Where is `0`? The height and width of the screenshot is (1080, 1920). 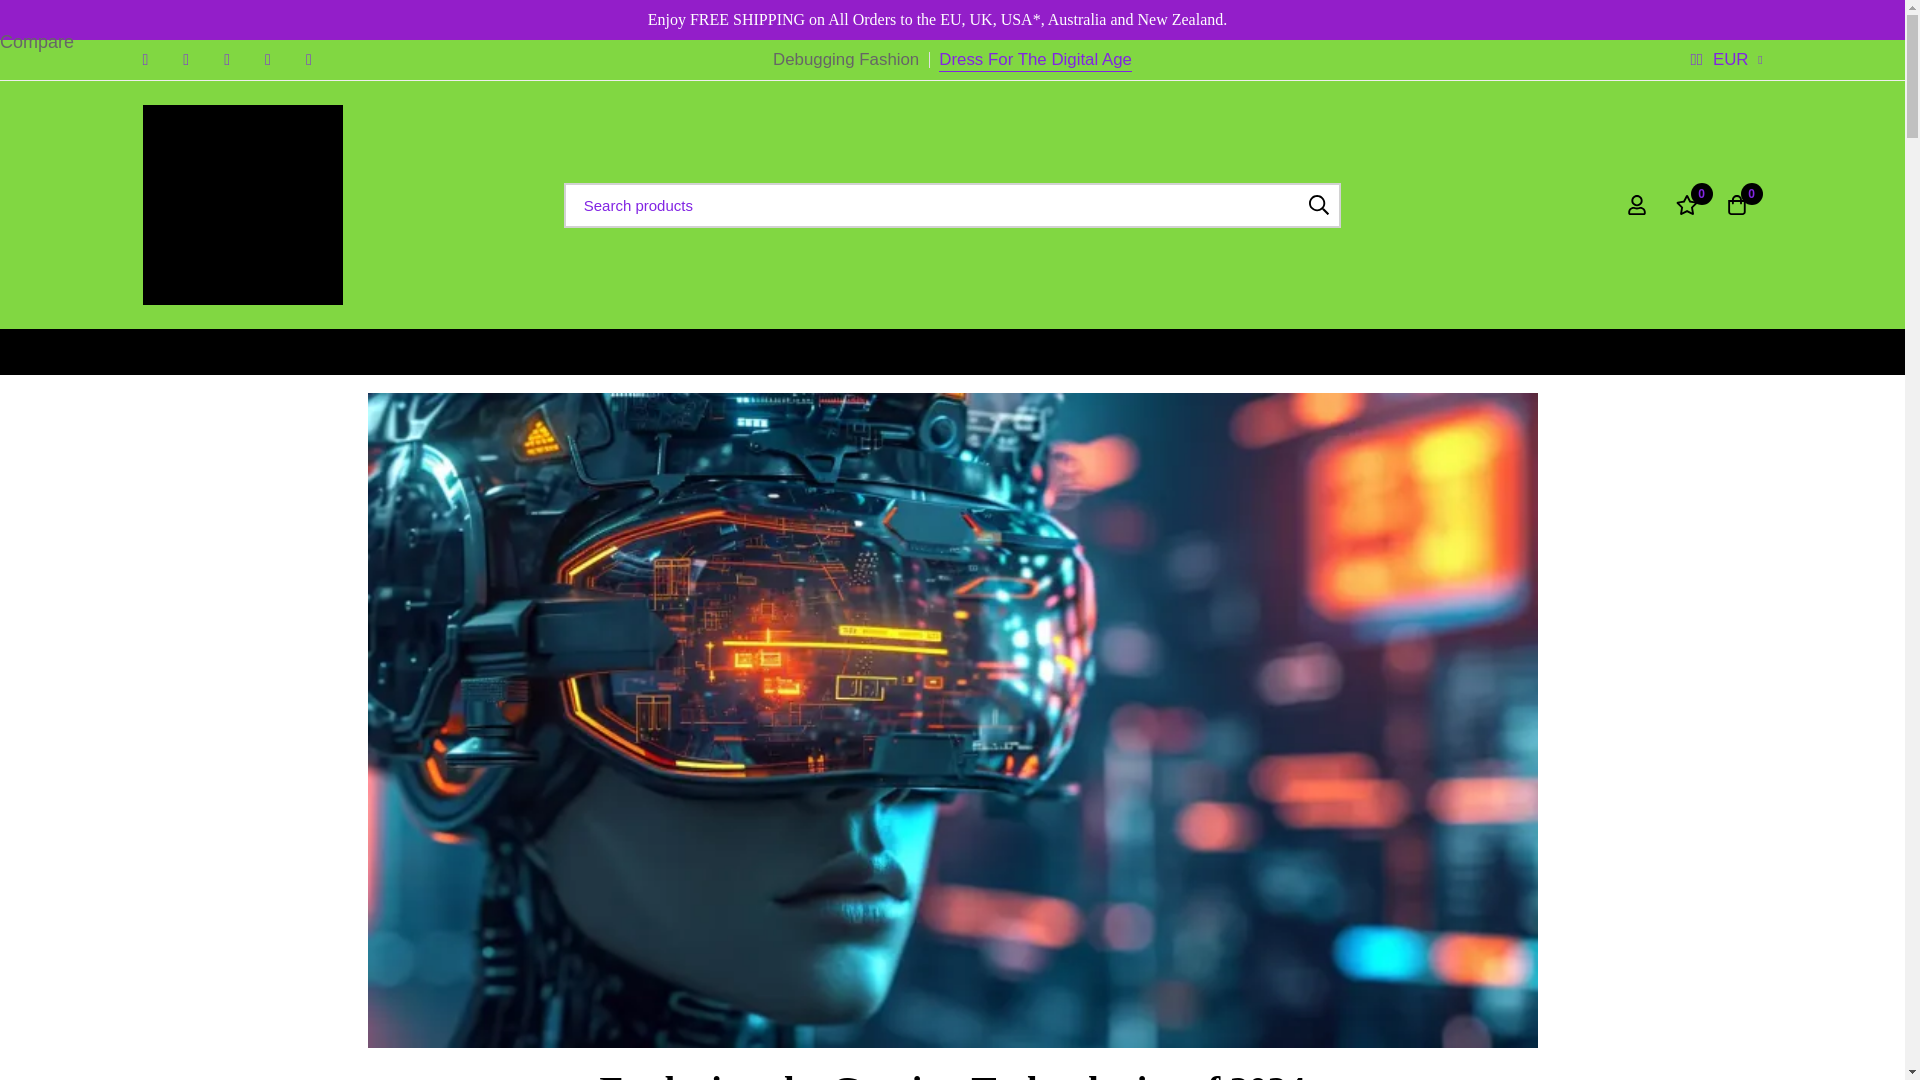
0 is located at coordinates (1737, 205).